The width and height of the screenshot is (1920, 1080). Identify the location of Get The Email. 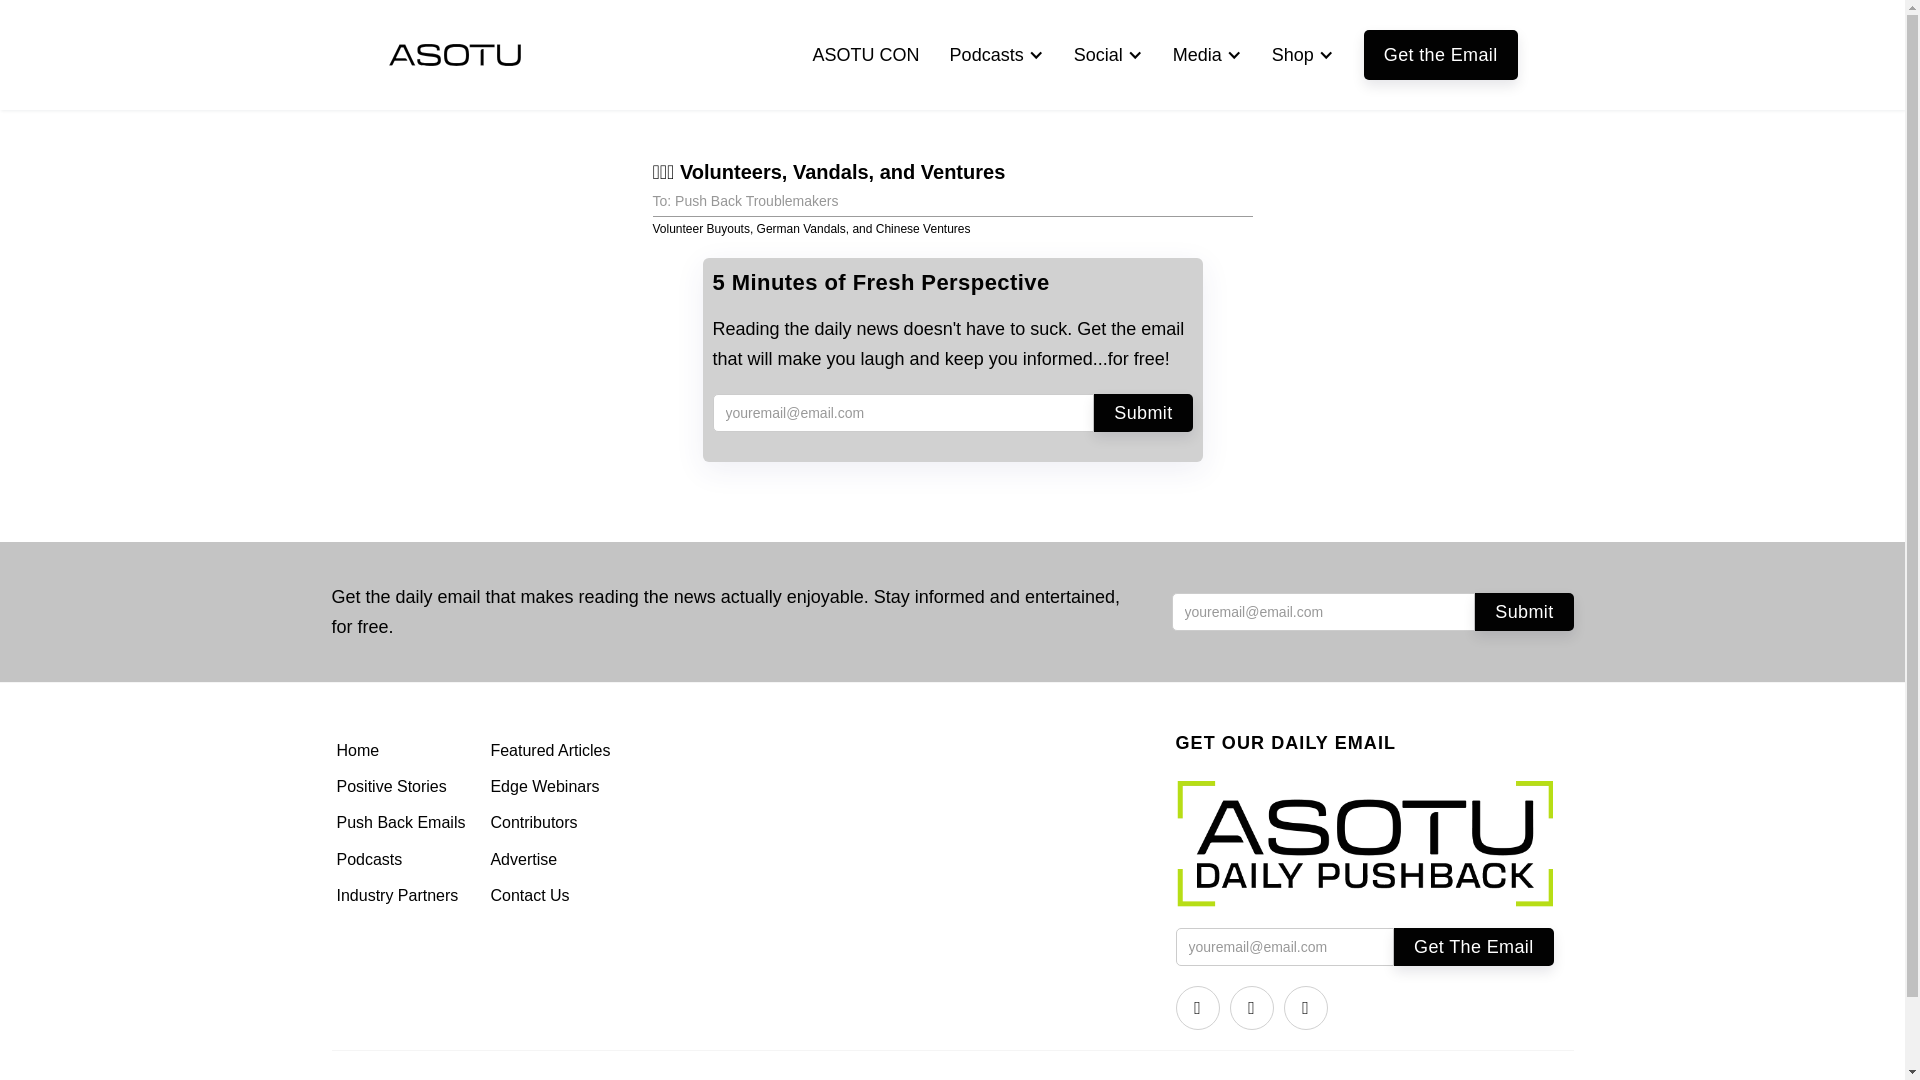
(1473, 946).